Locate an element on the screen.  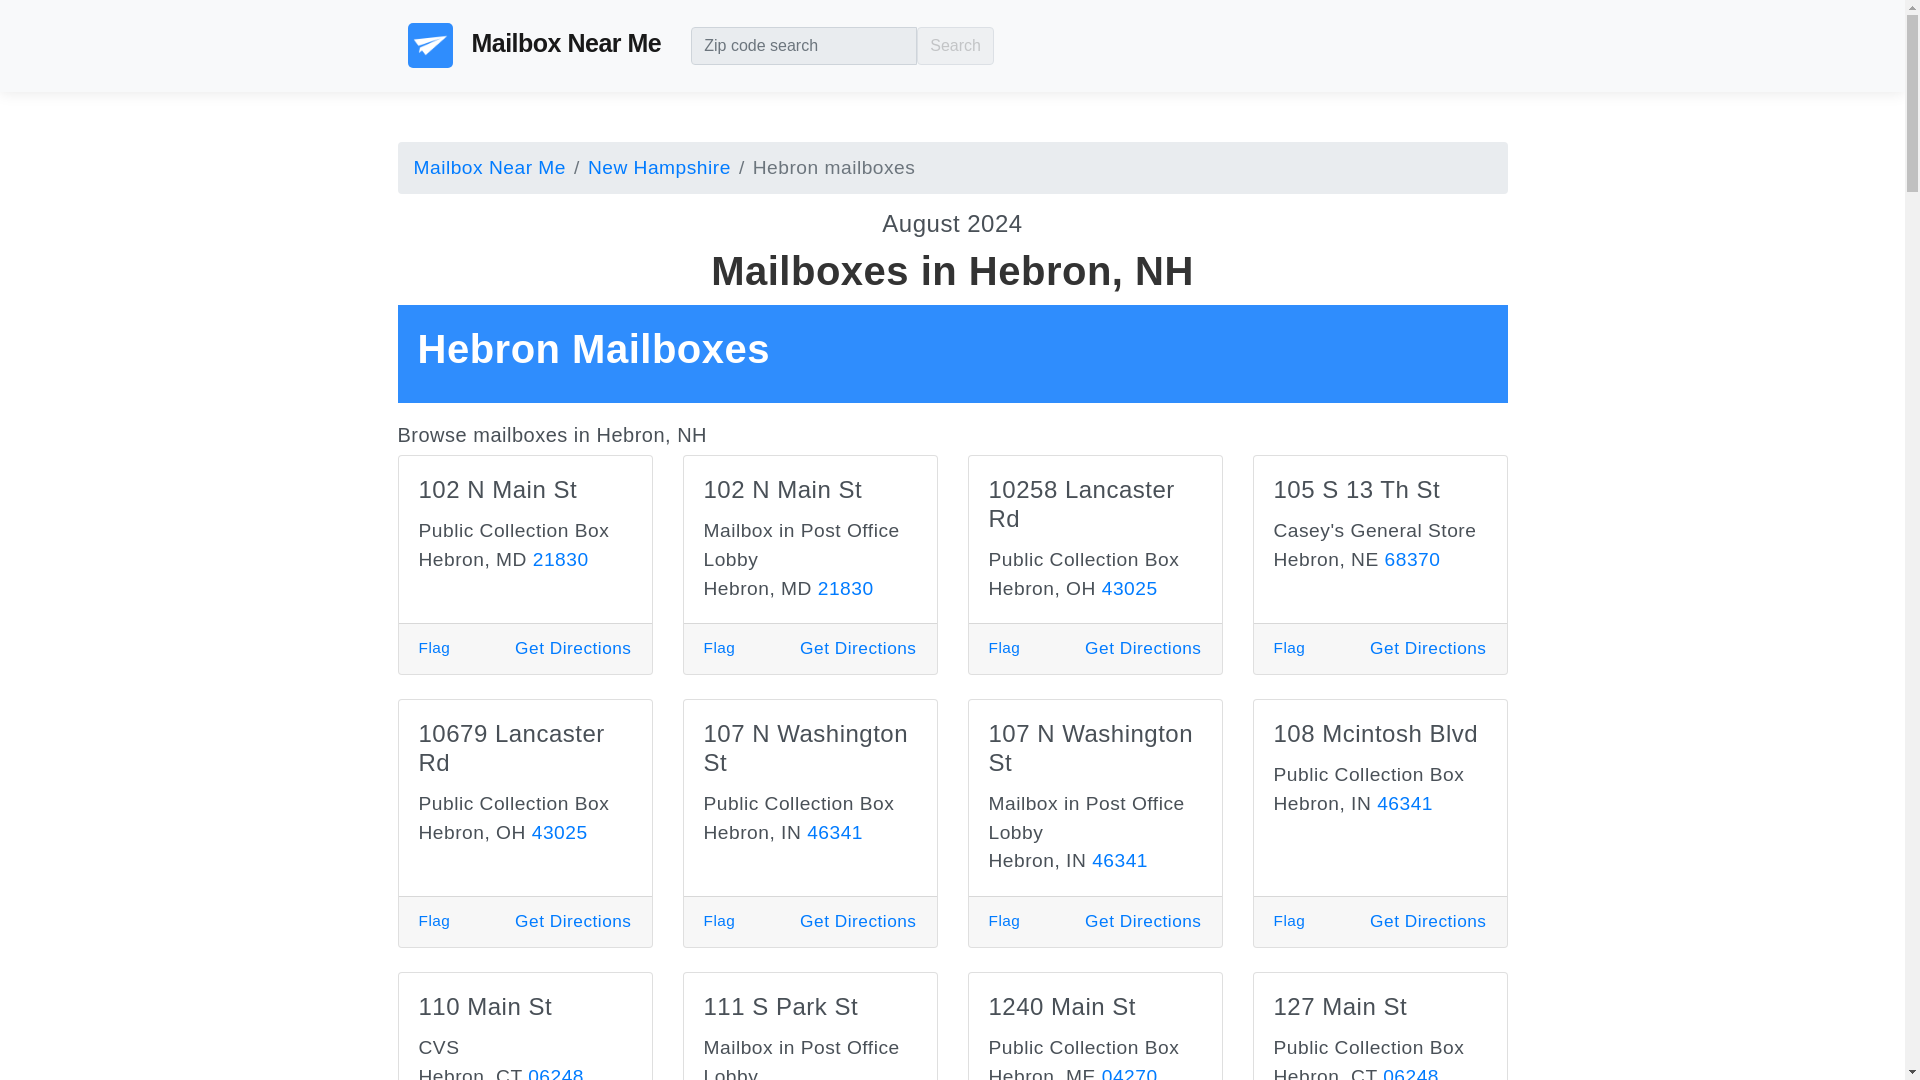
Get Directions is located at coordinates (572, 648).